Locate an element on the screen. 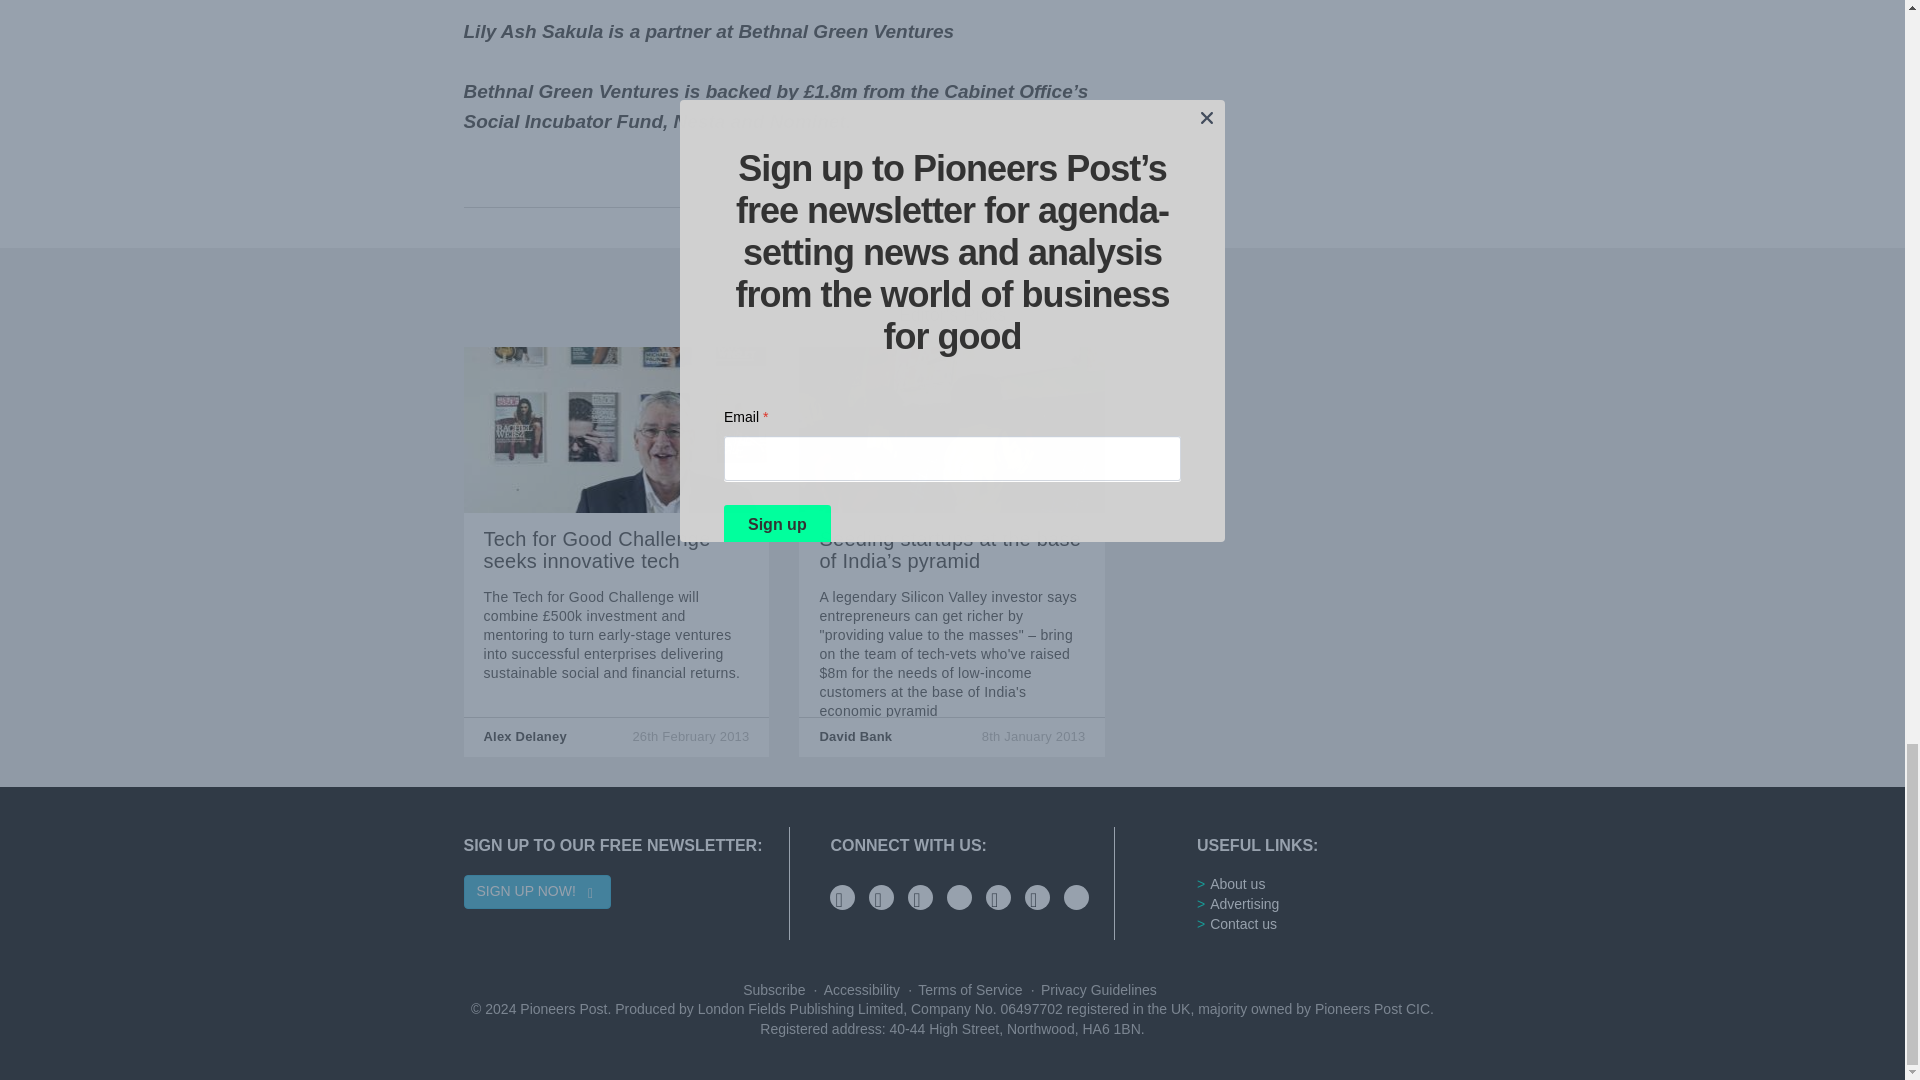 This screenshot has width=1920, height=1080. Subscribe to Pioneers Post is located at coordinates (776, 989).